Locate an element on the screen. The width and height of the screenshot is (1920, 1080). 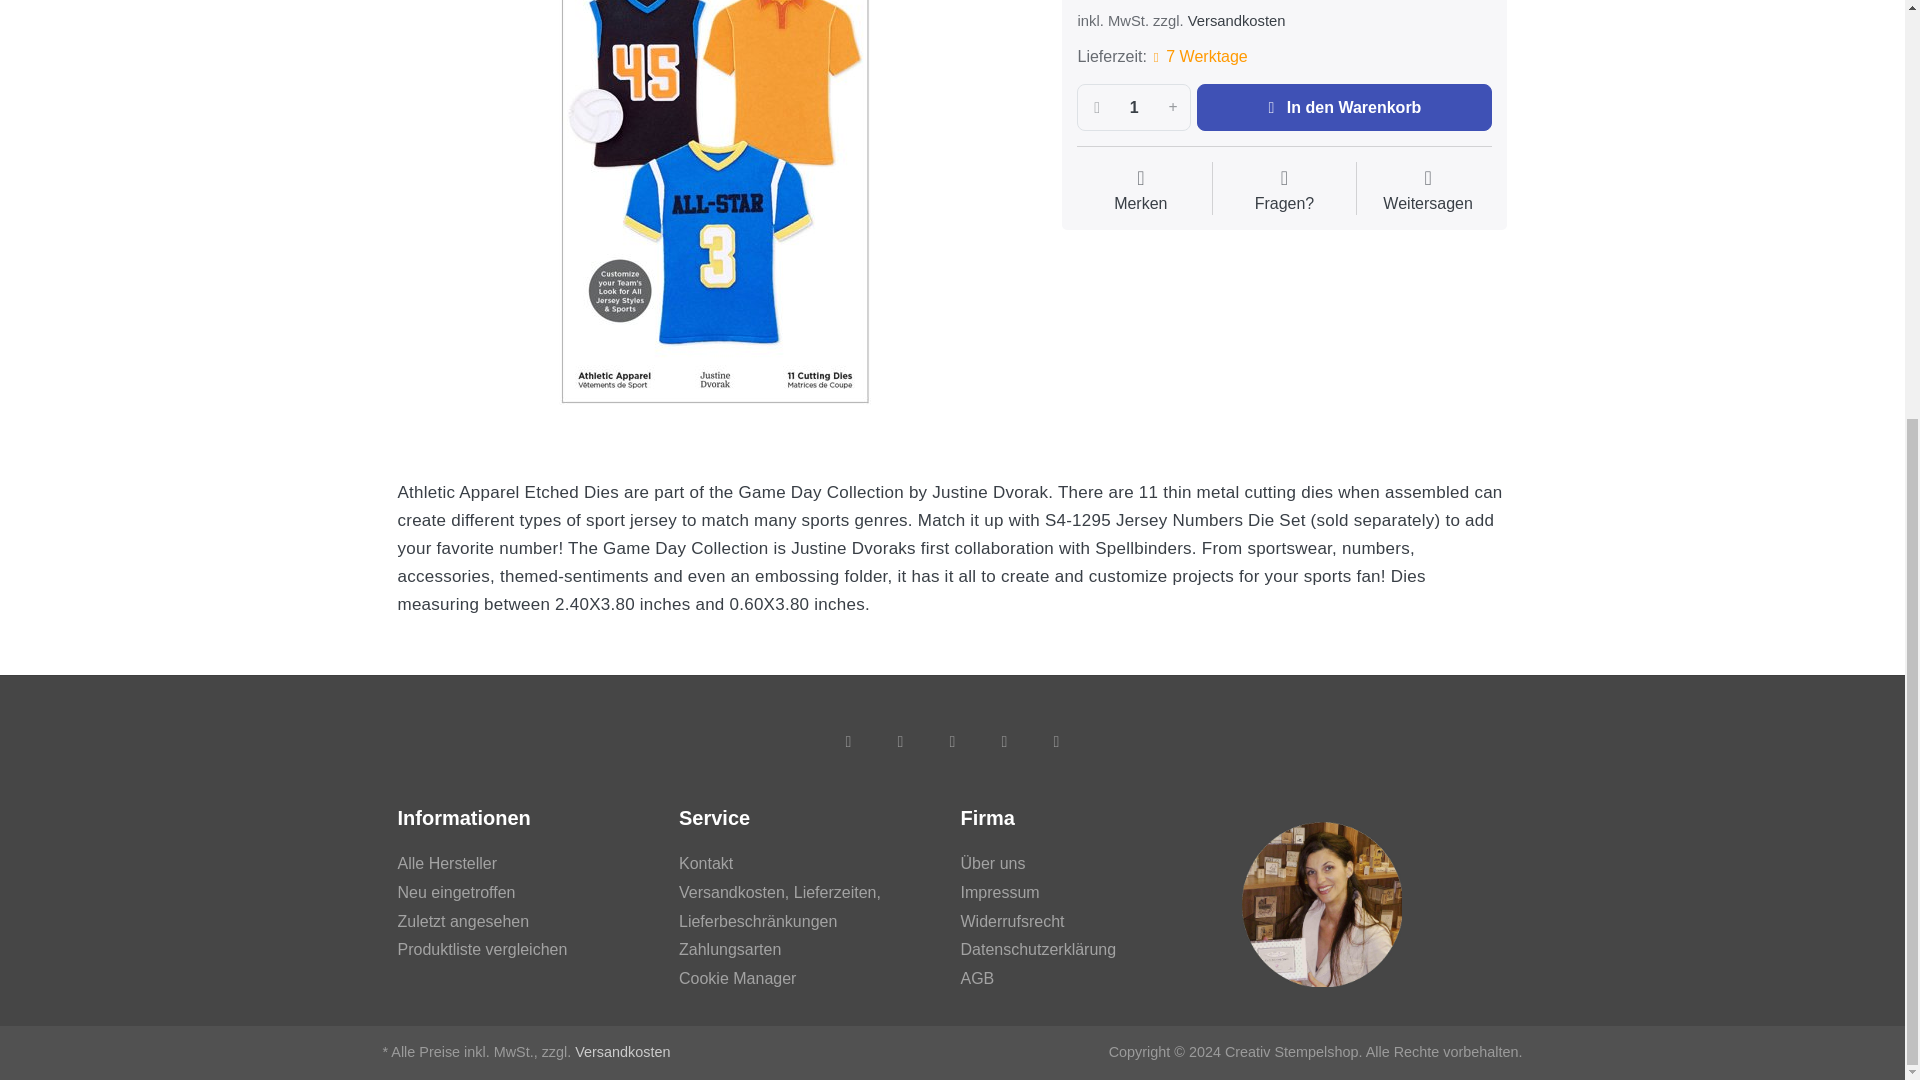
Fragen zum Artikel? is located at coordinates (1284, 191).